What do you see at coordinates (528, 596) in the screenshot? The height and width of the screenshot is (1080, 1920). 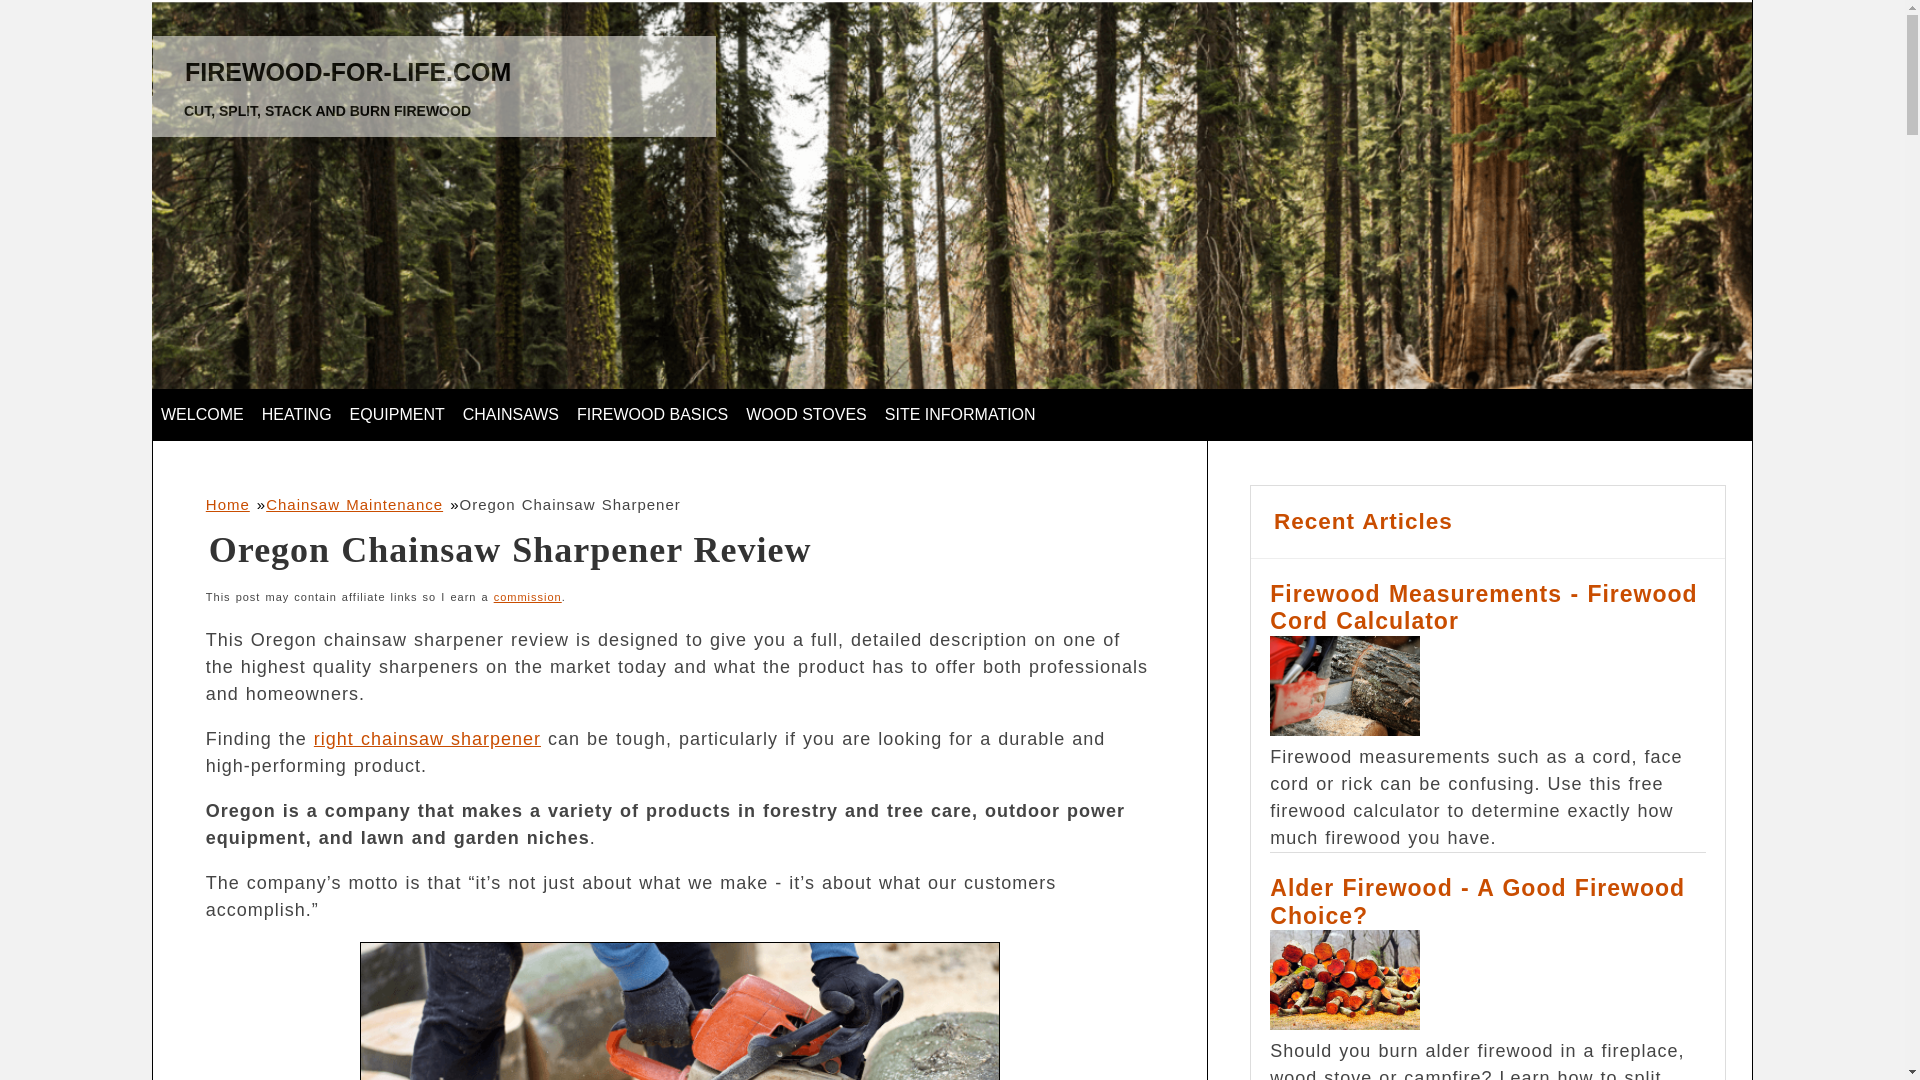 I see `commission` at bounding box center [528, 596].